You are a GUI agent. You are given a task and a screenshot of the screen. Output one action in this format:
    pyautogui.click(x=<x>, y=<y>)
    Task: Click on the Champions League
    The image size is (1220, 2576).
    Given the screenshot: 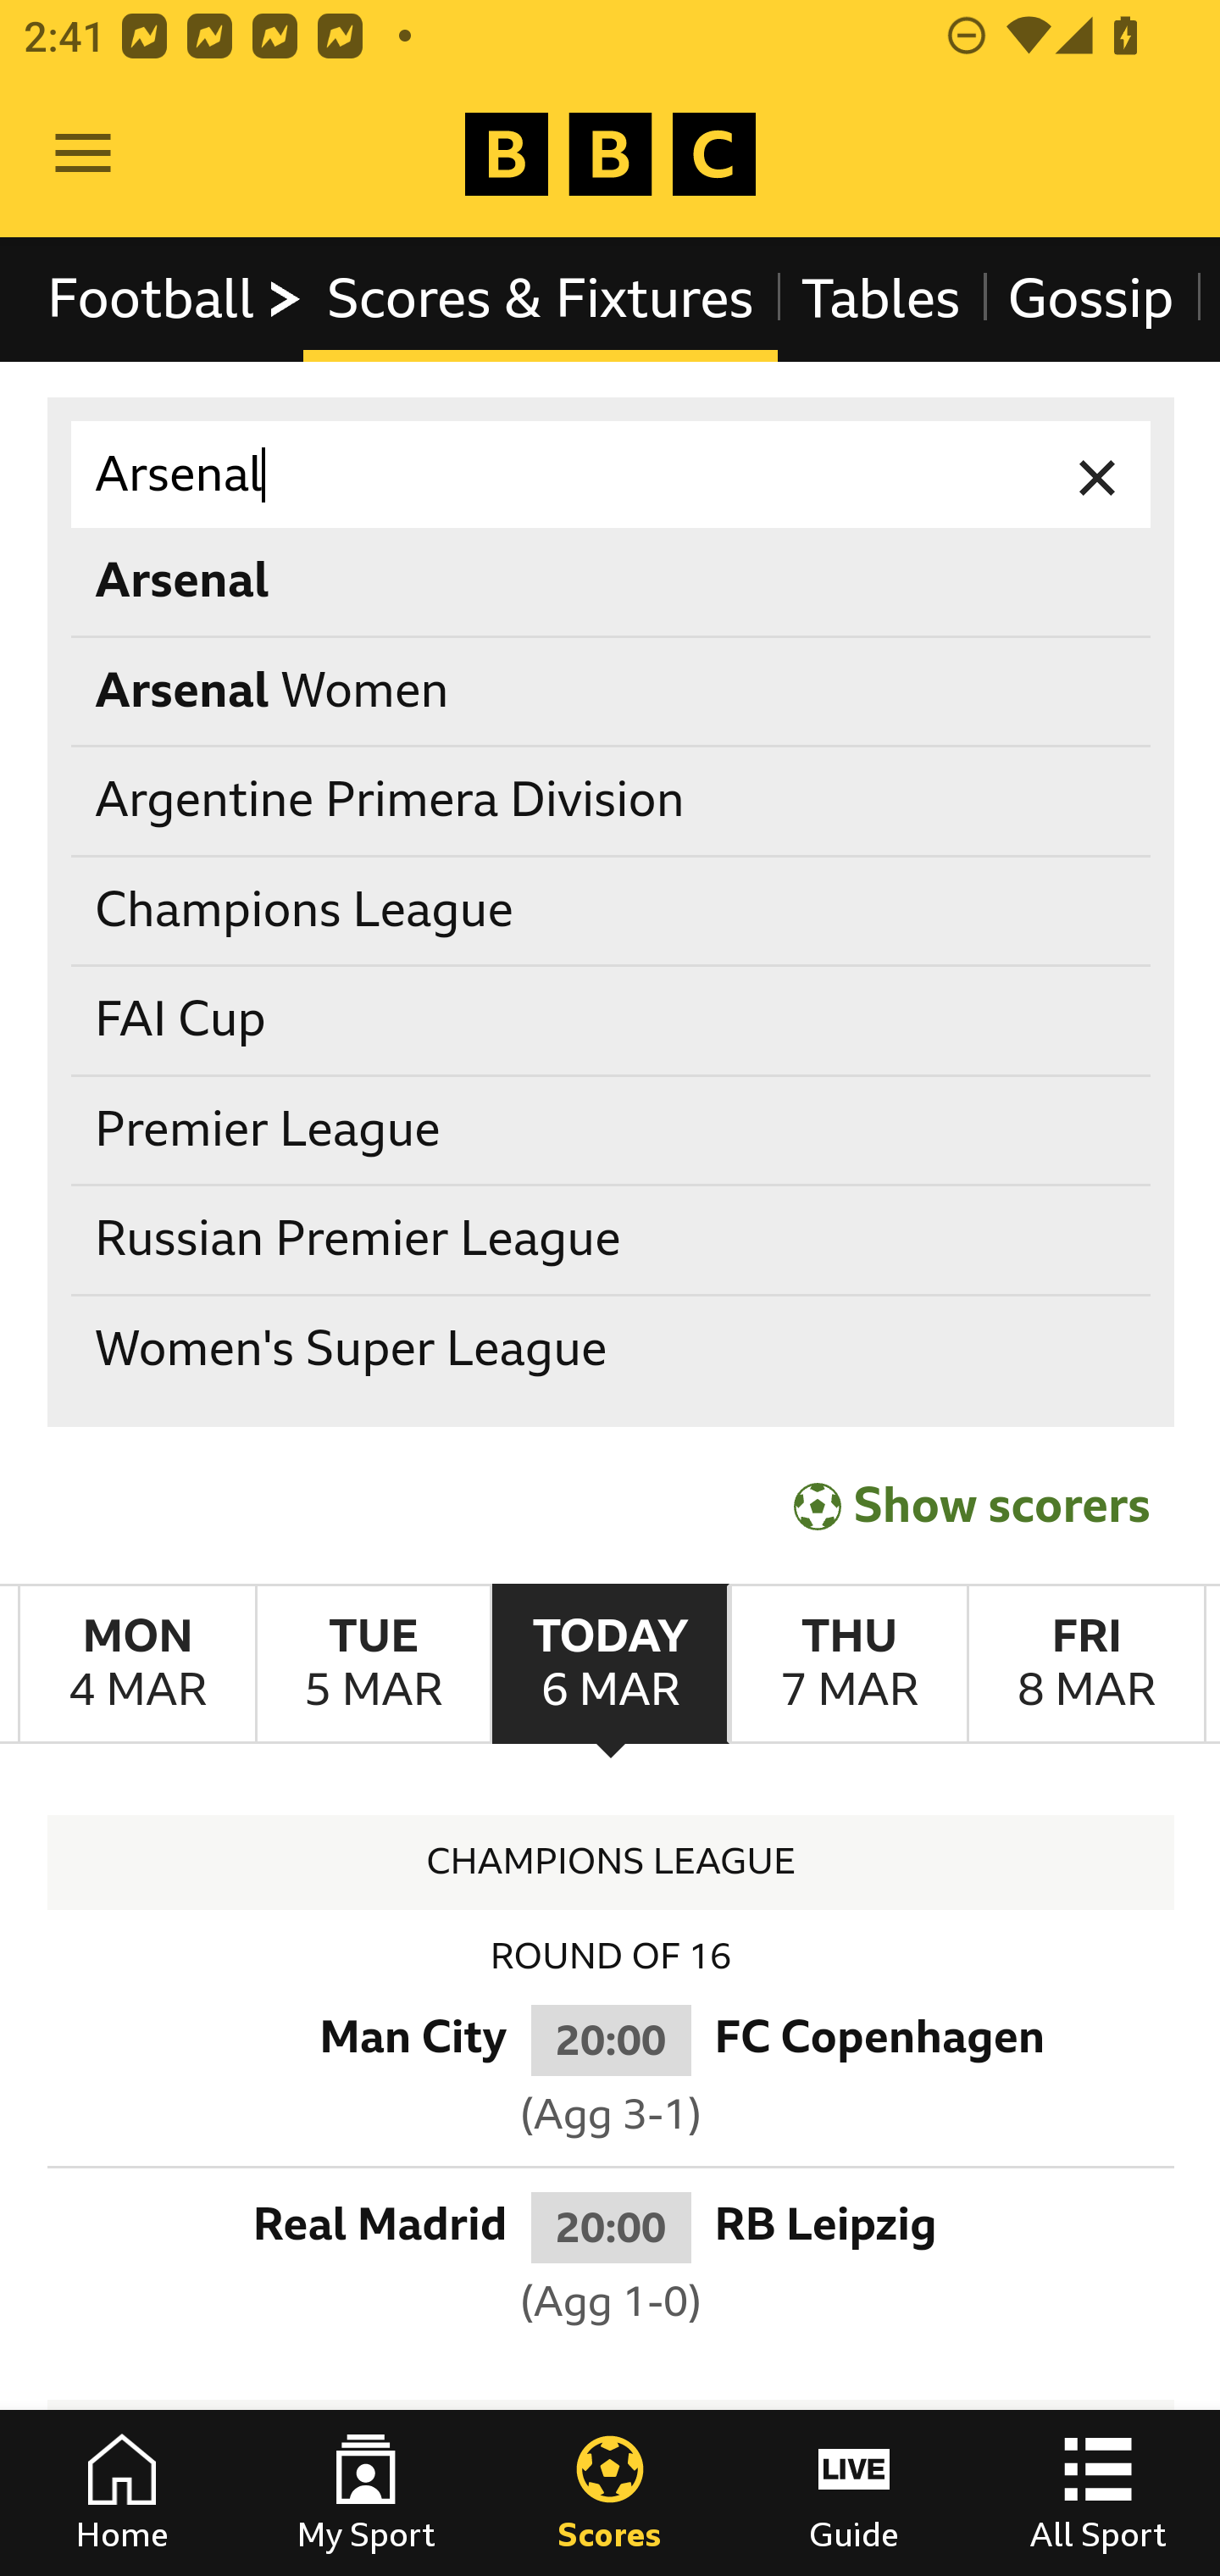 What is the action you would take?
    pyautogui.click(x=612, y=910)
    